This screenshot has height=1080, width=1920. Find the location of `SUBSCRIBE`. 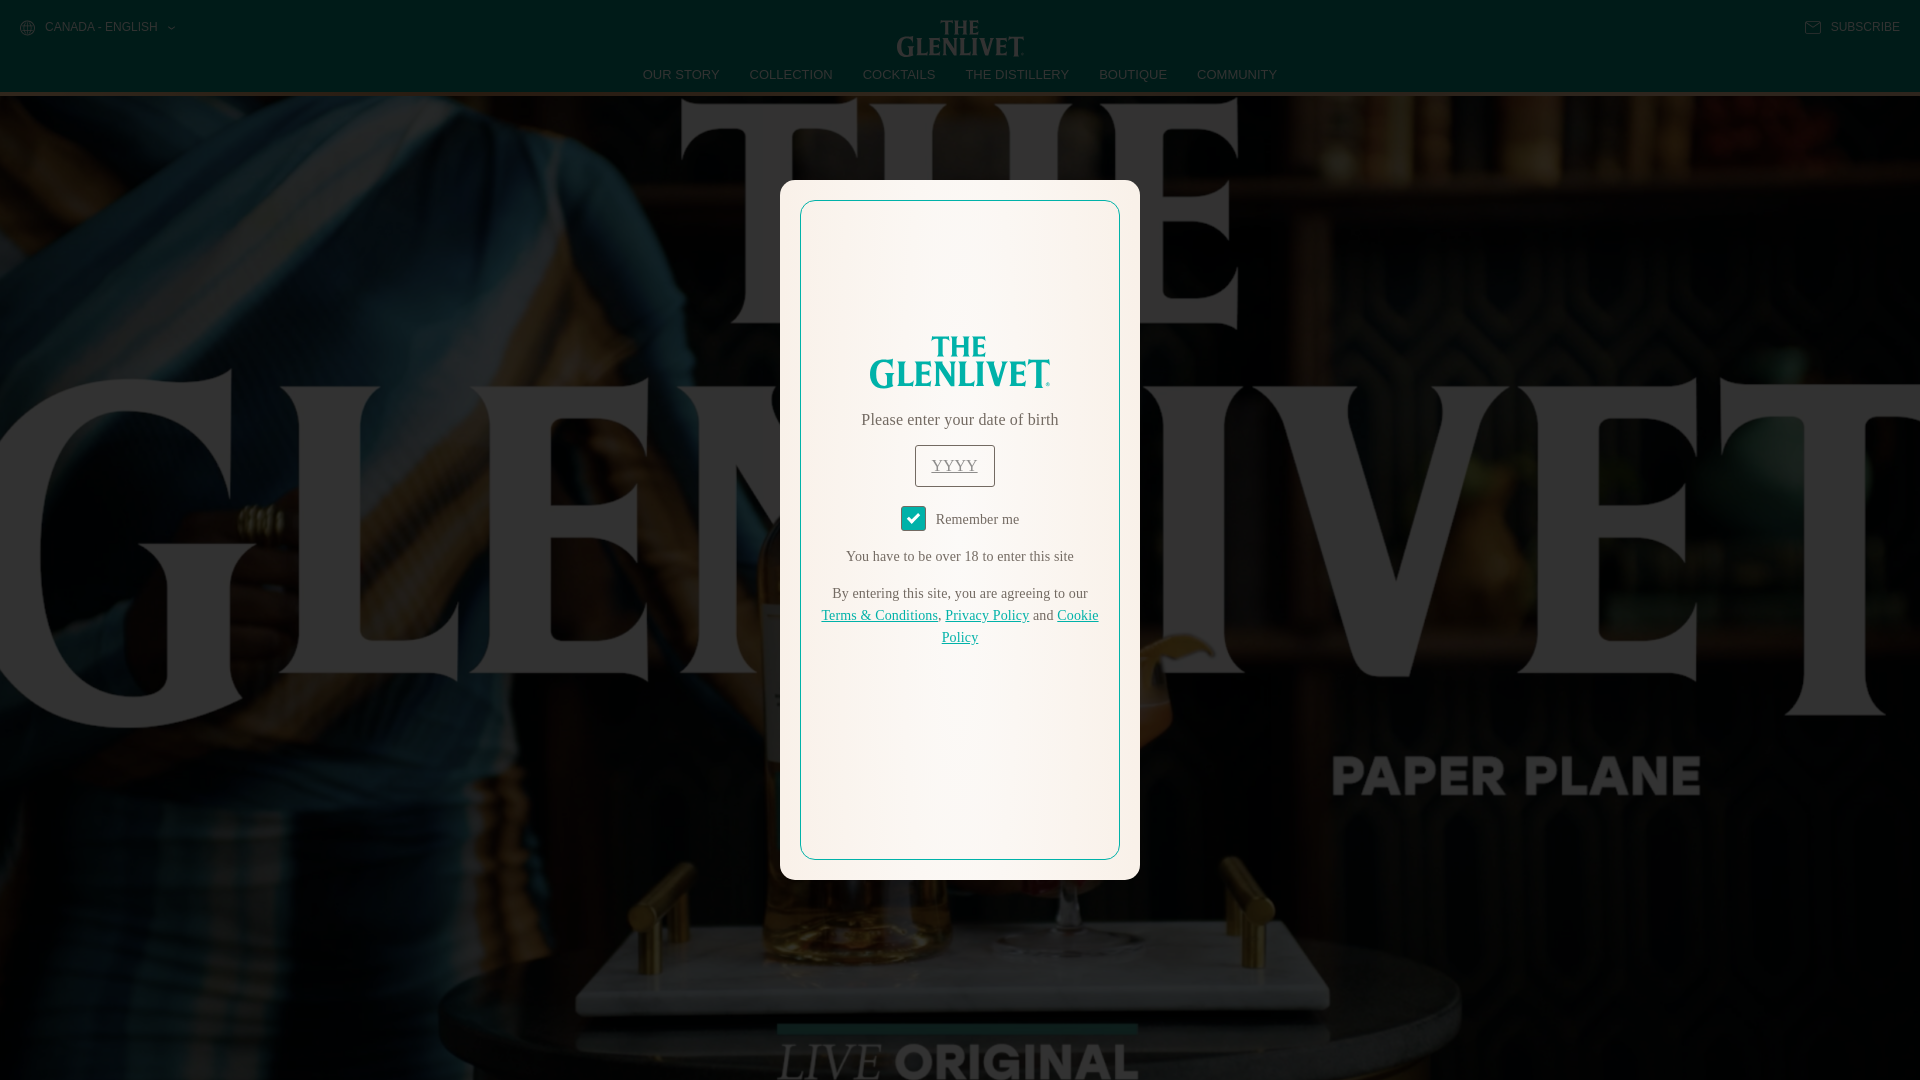

SUBSCRIBE is located at coordinates (1852, 27).